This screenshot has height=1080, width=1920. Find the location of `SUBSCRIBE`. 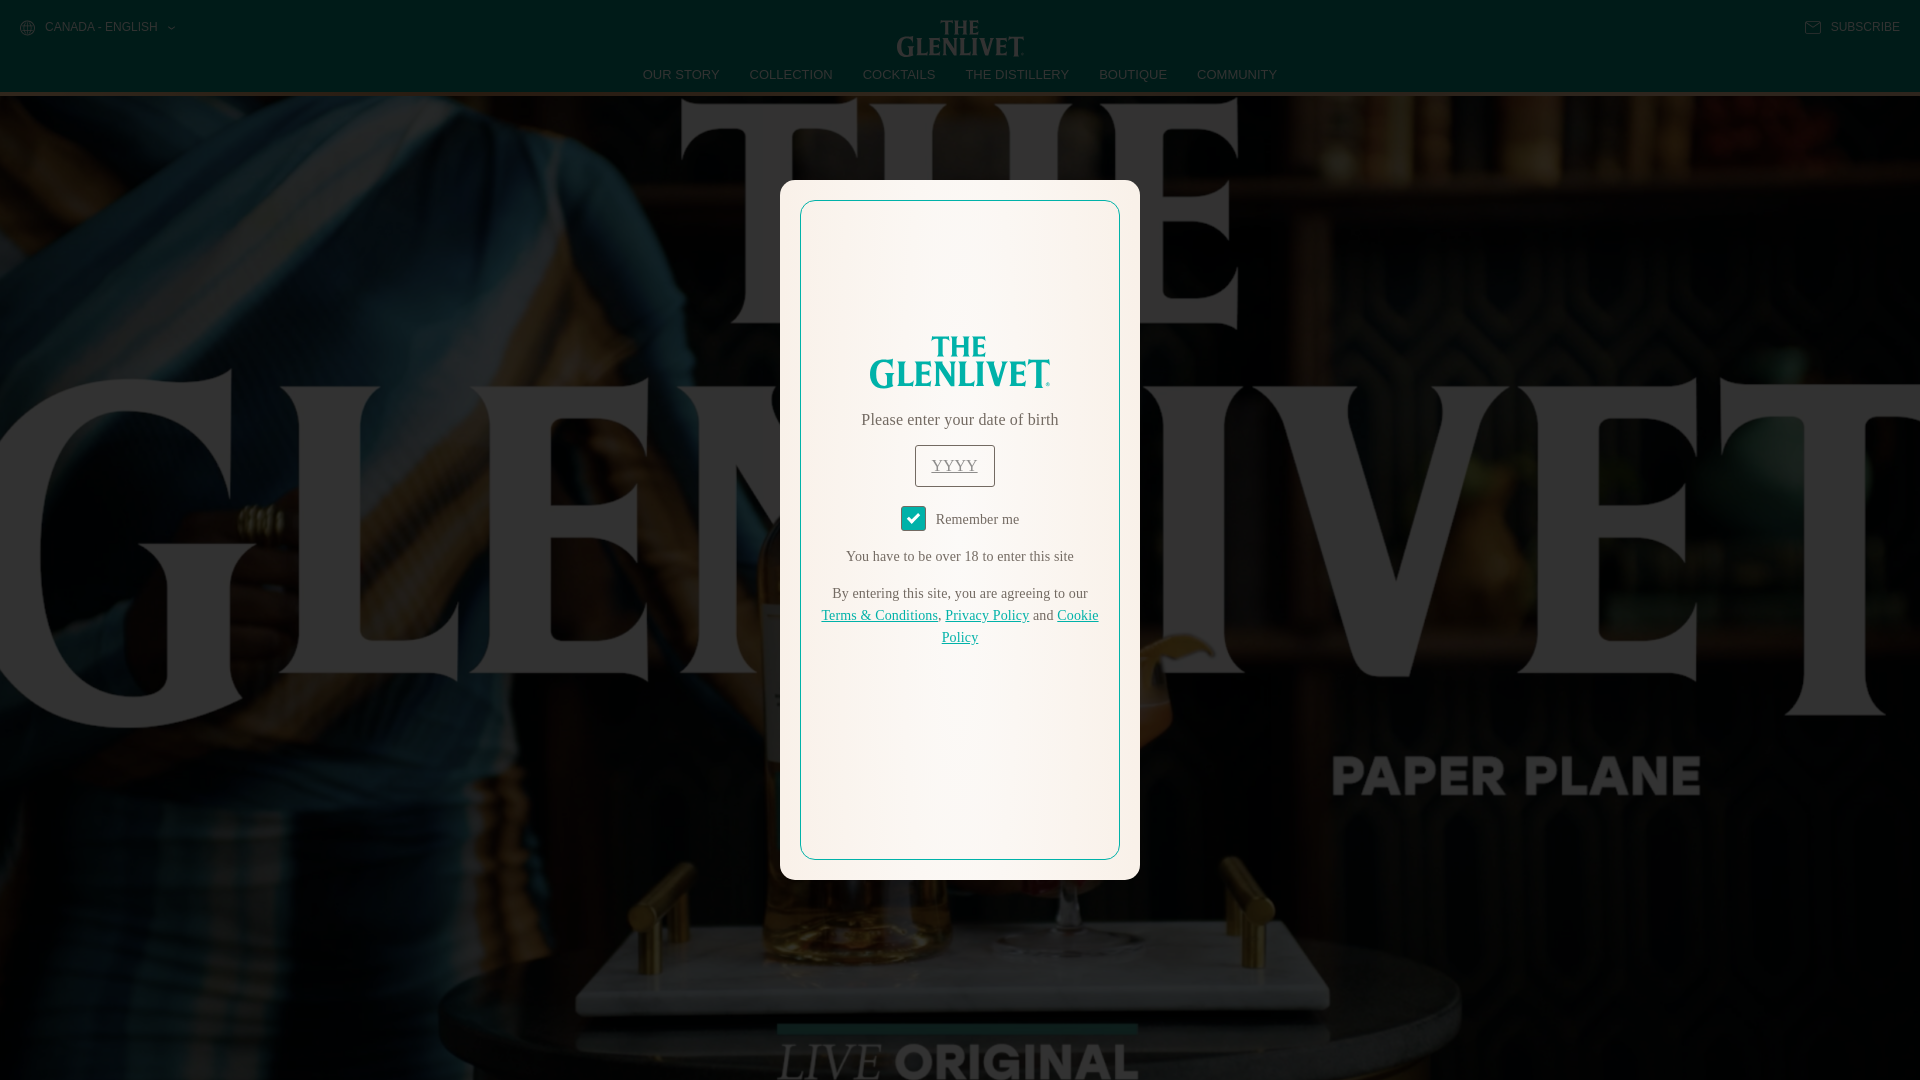

SUBSCRIBE is located at coordinates (1852, 27).